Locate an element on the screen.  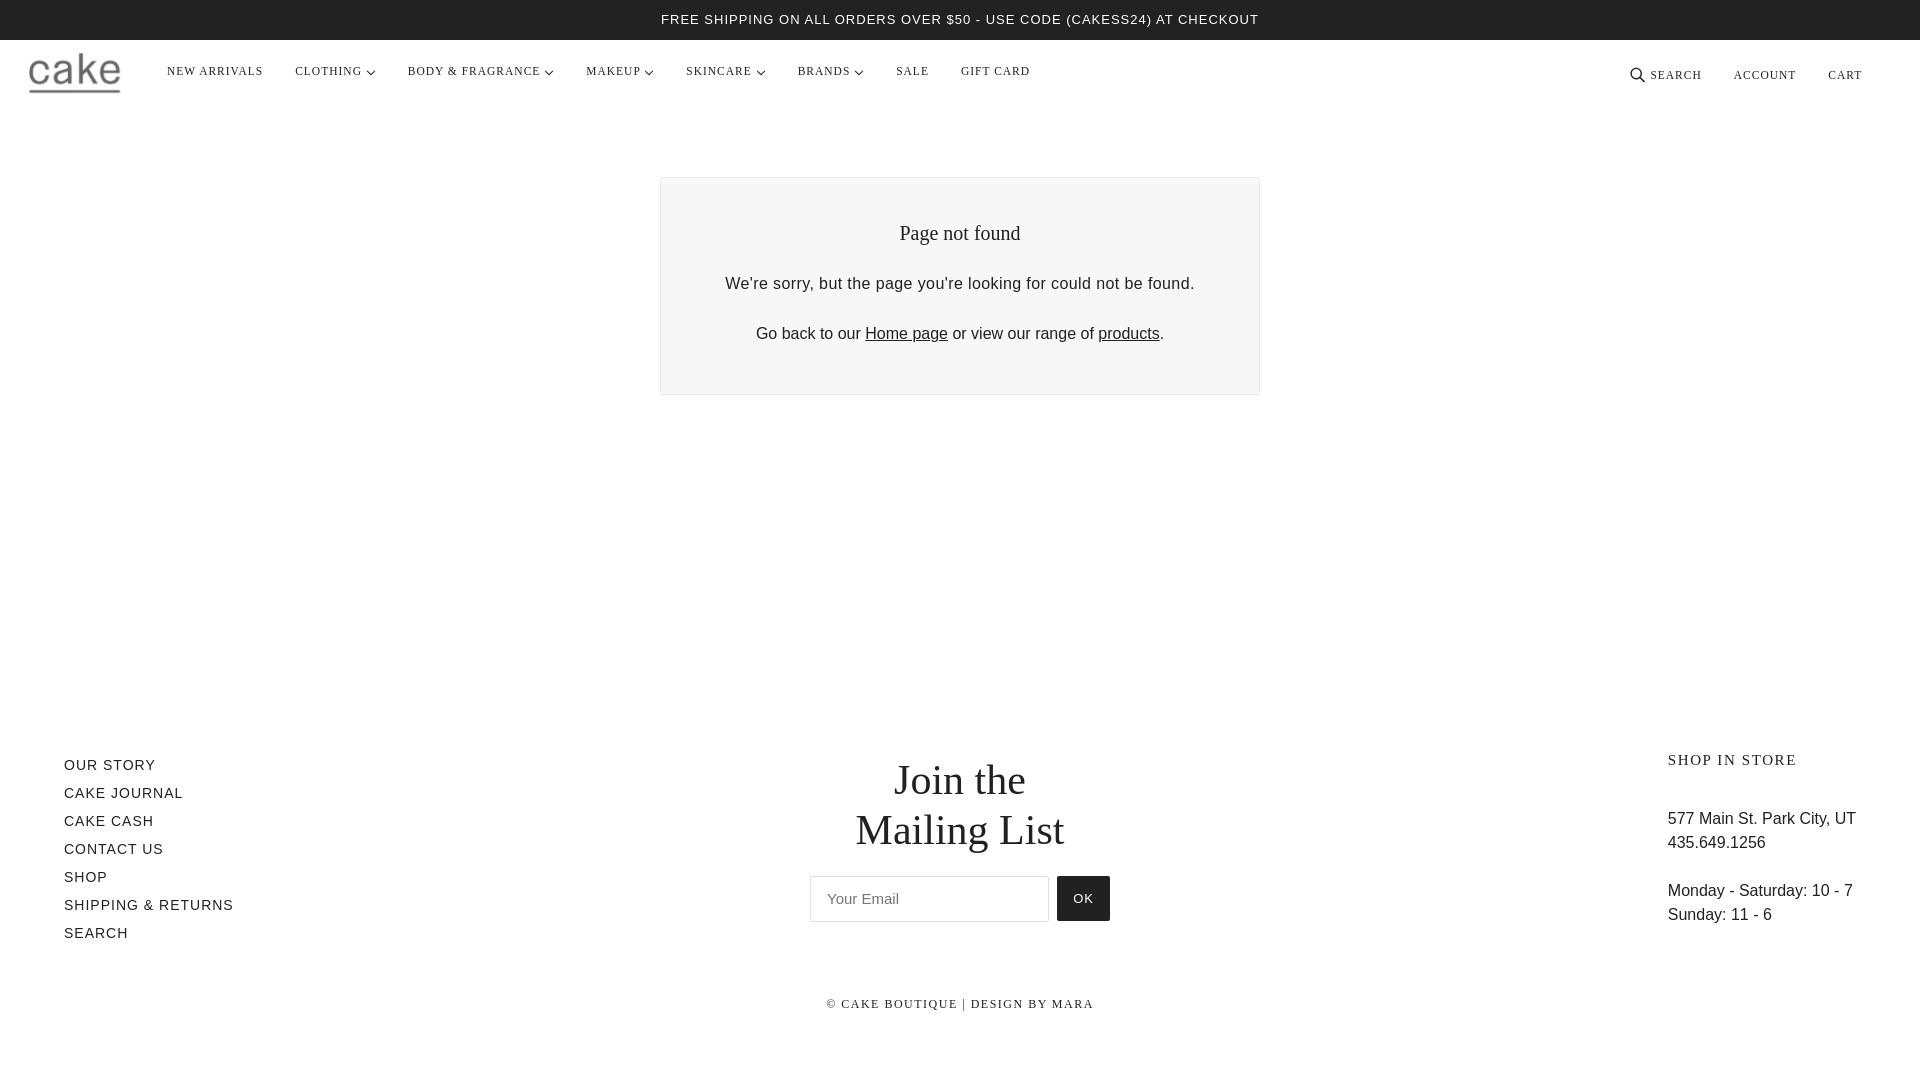
CLOTHING is located at coordinates (334, 71).